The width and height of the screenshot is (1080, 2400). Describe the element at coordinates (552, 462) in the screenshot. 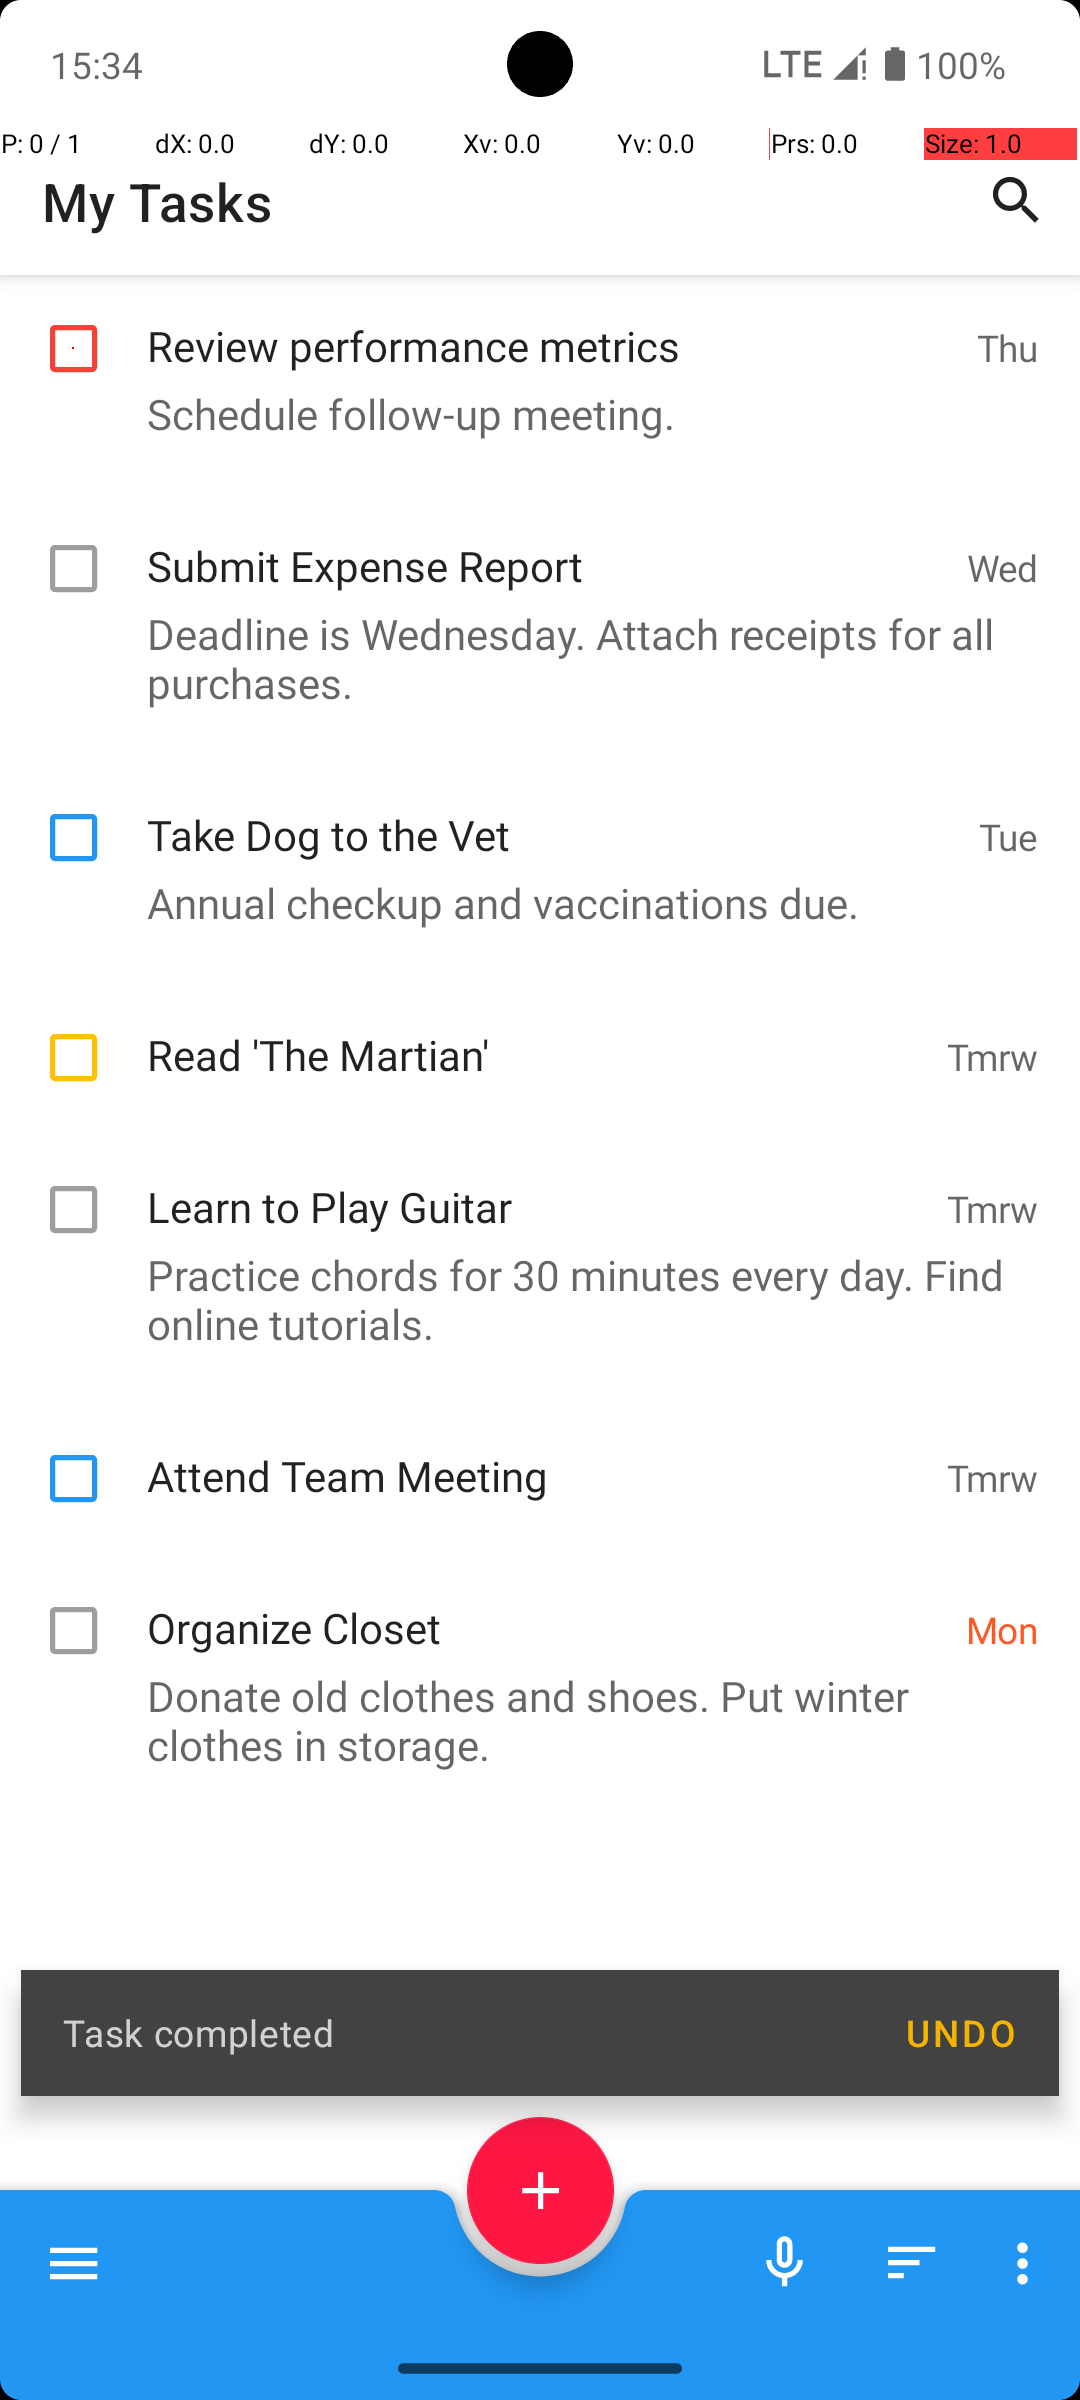

I see `Review performance metrics` at that location.